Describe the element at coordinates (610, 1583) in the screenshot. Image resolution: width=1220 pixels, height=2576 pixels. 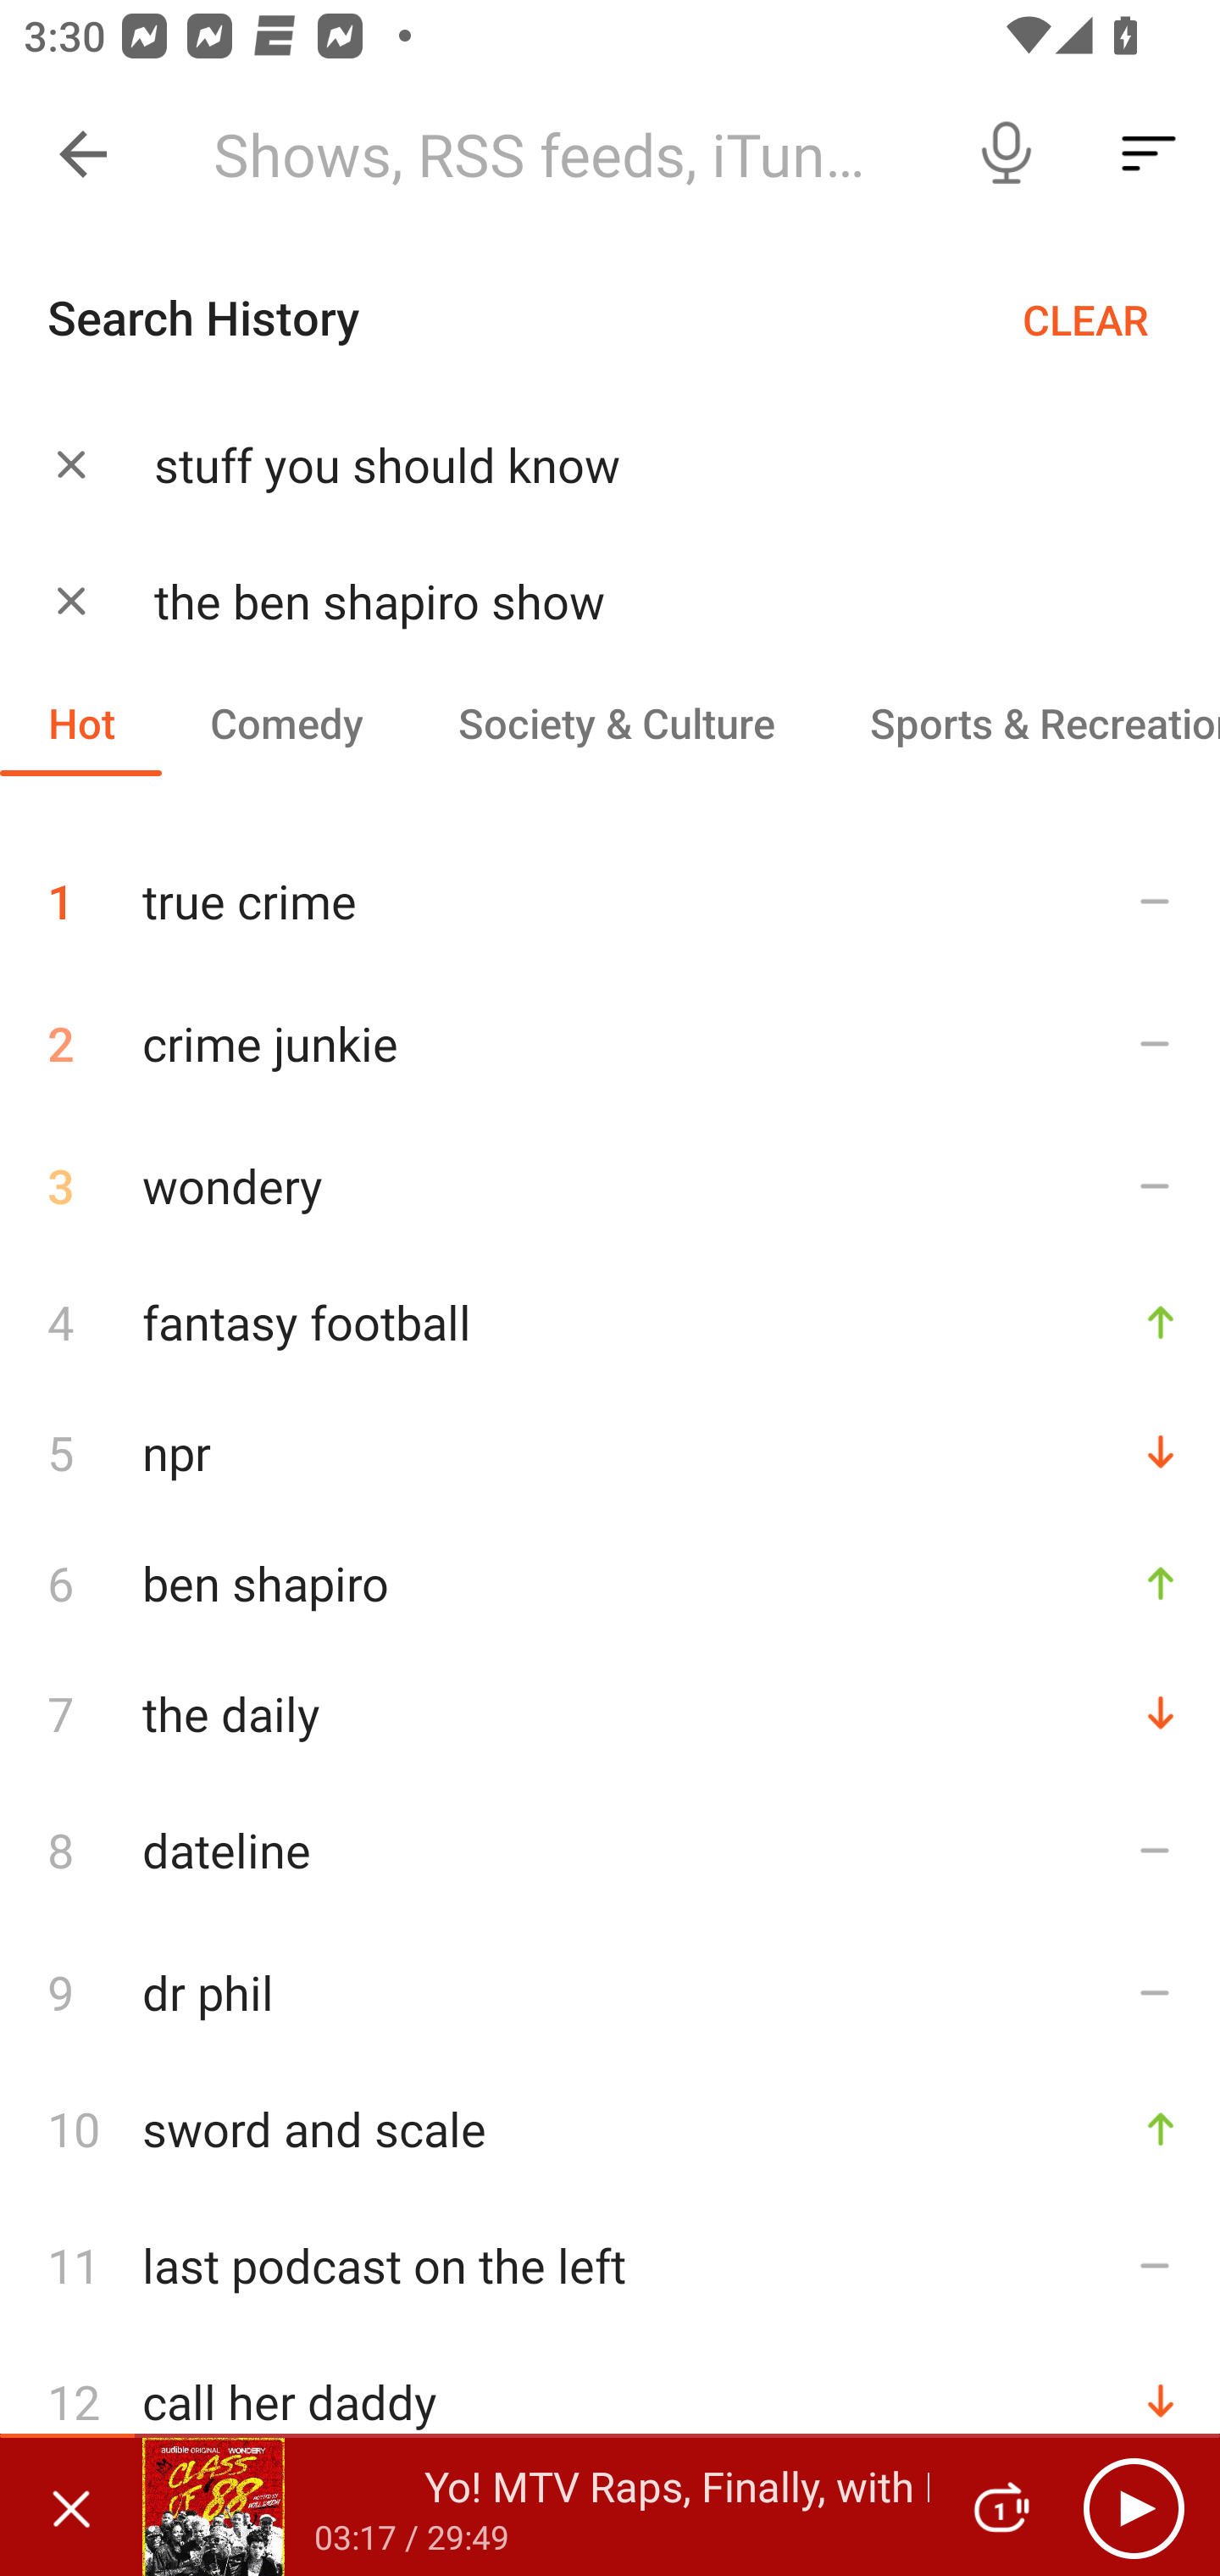
I see `6 ben shapiro` at that location.